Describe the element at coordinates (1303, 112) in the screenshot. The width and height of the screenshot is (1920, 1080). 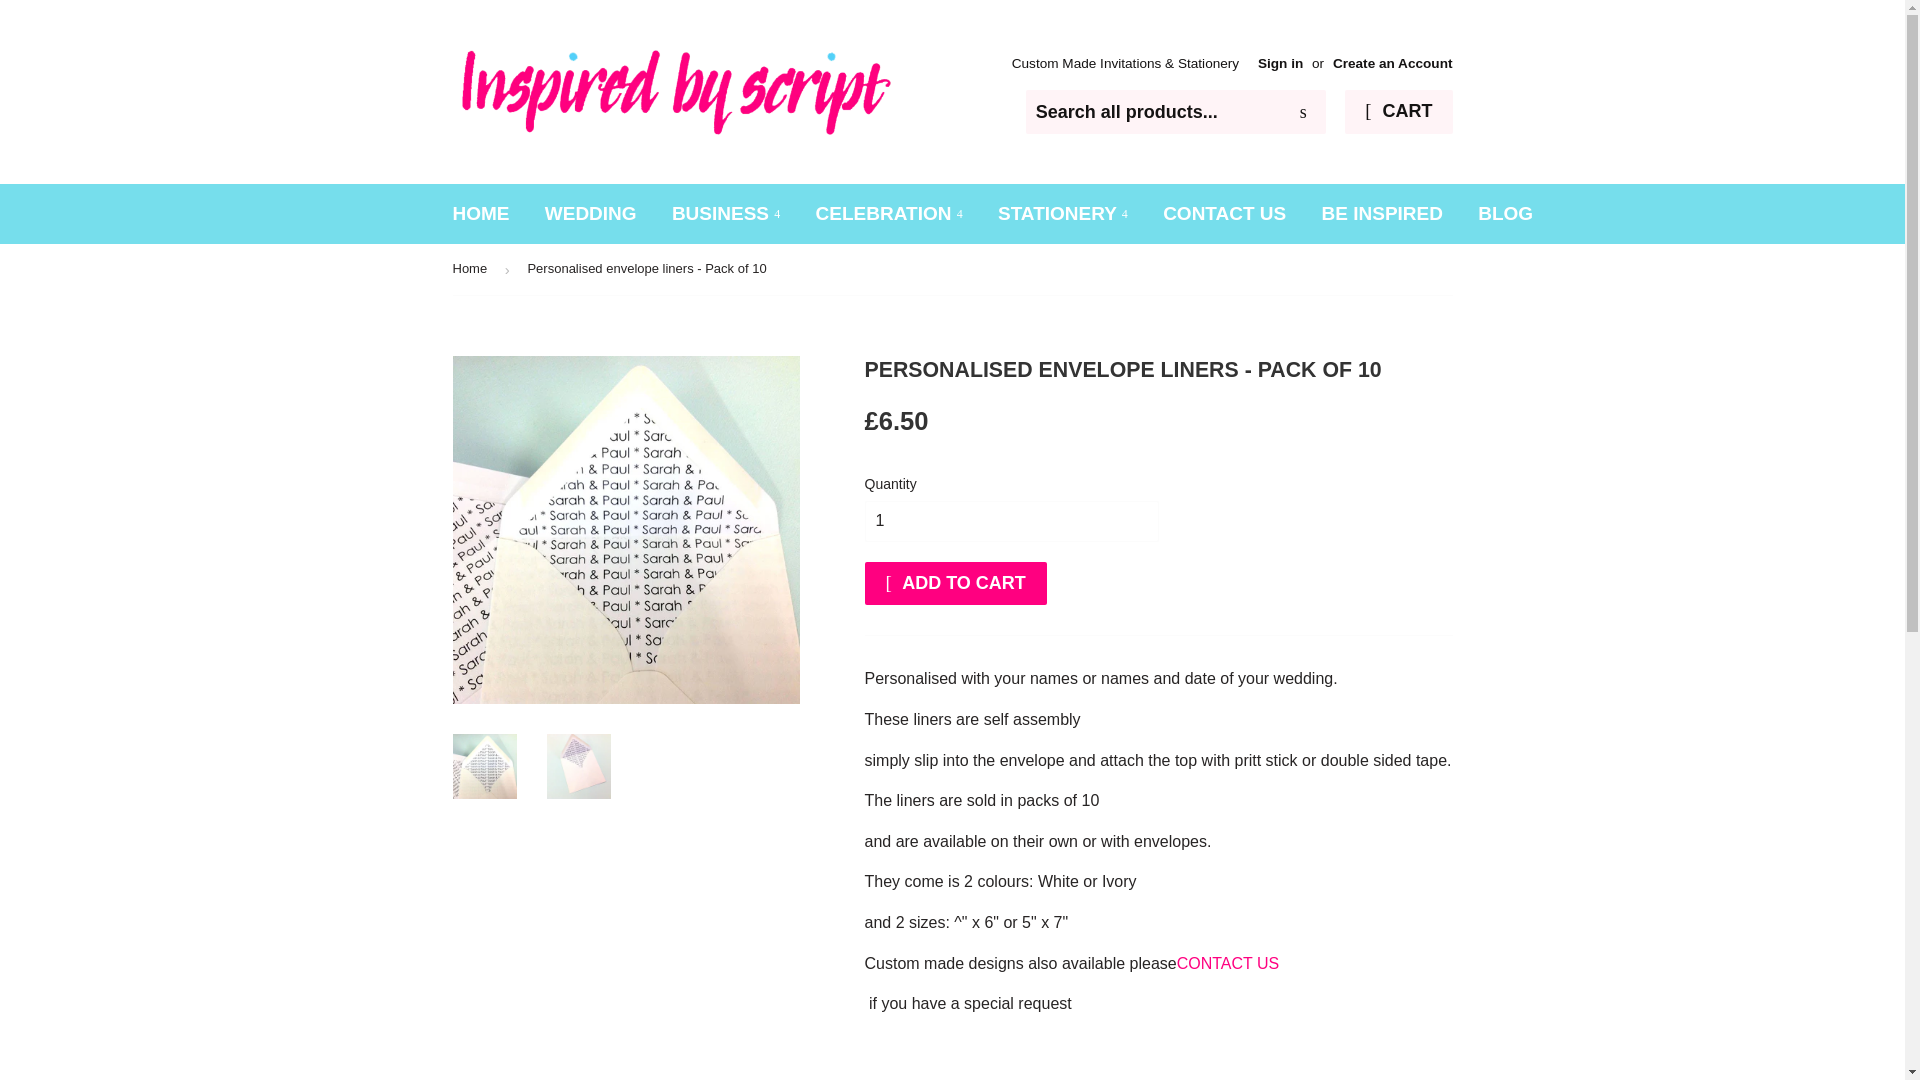
I see `Search` at that location.